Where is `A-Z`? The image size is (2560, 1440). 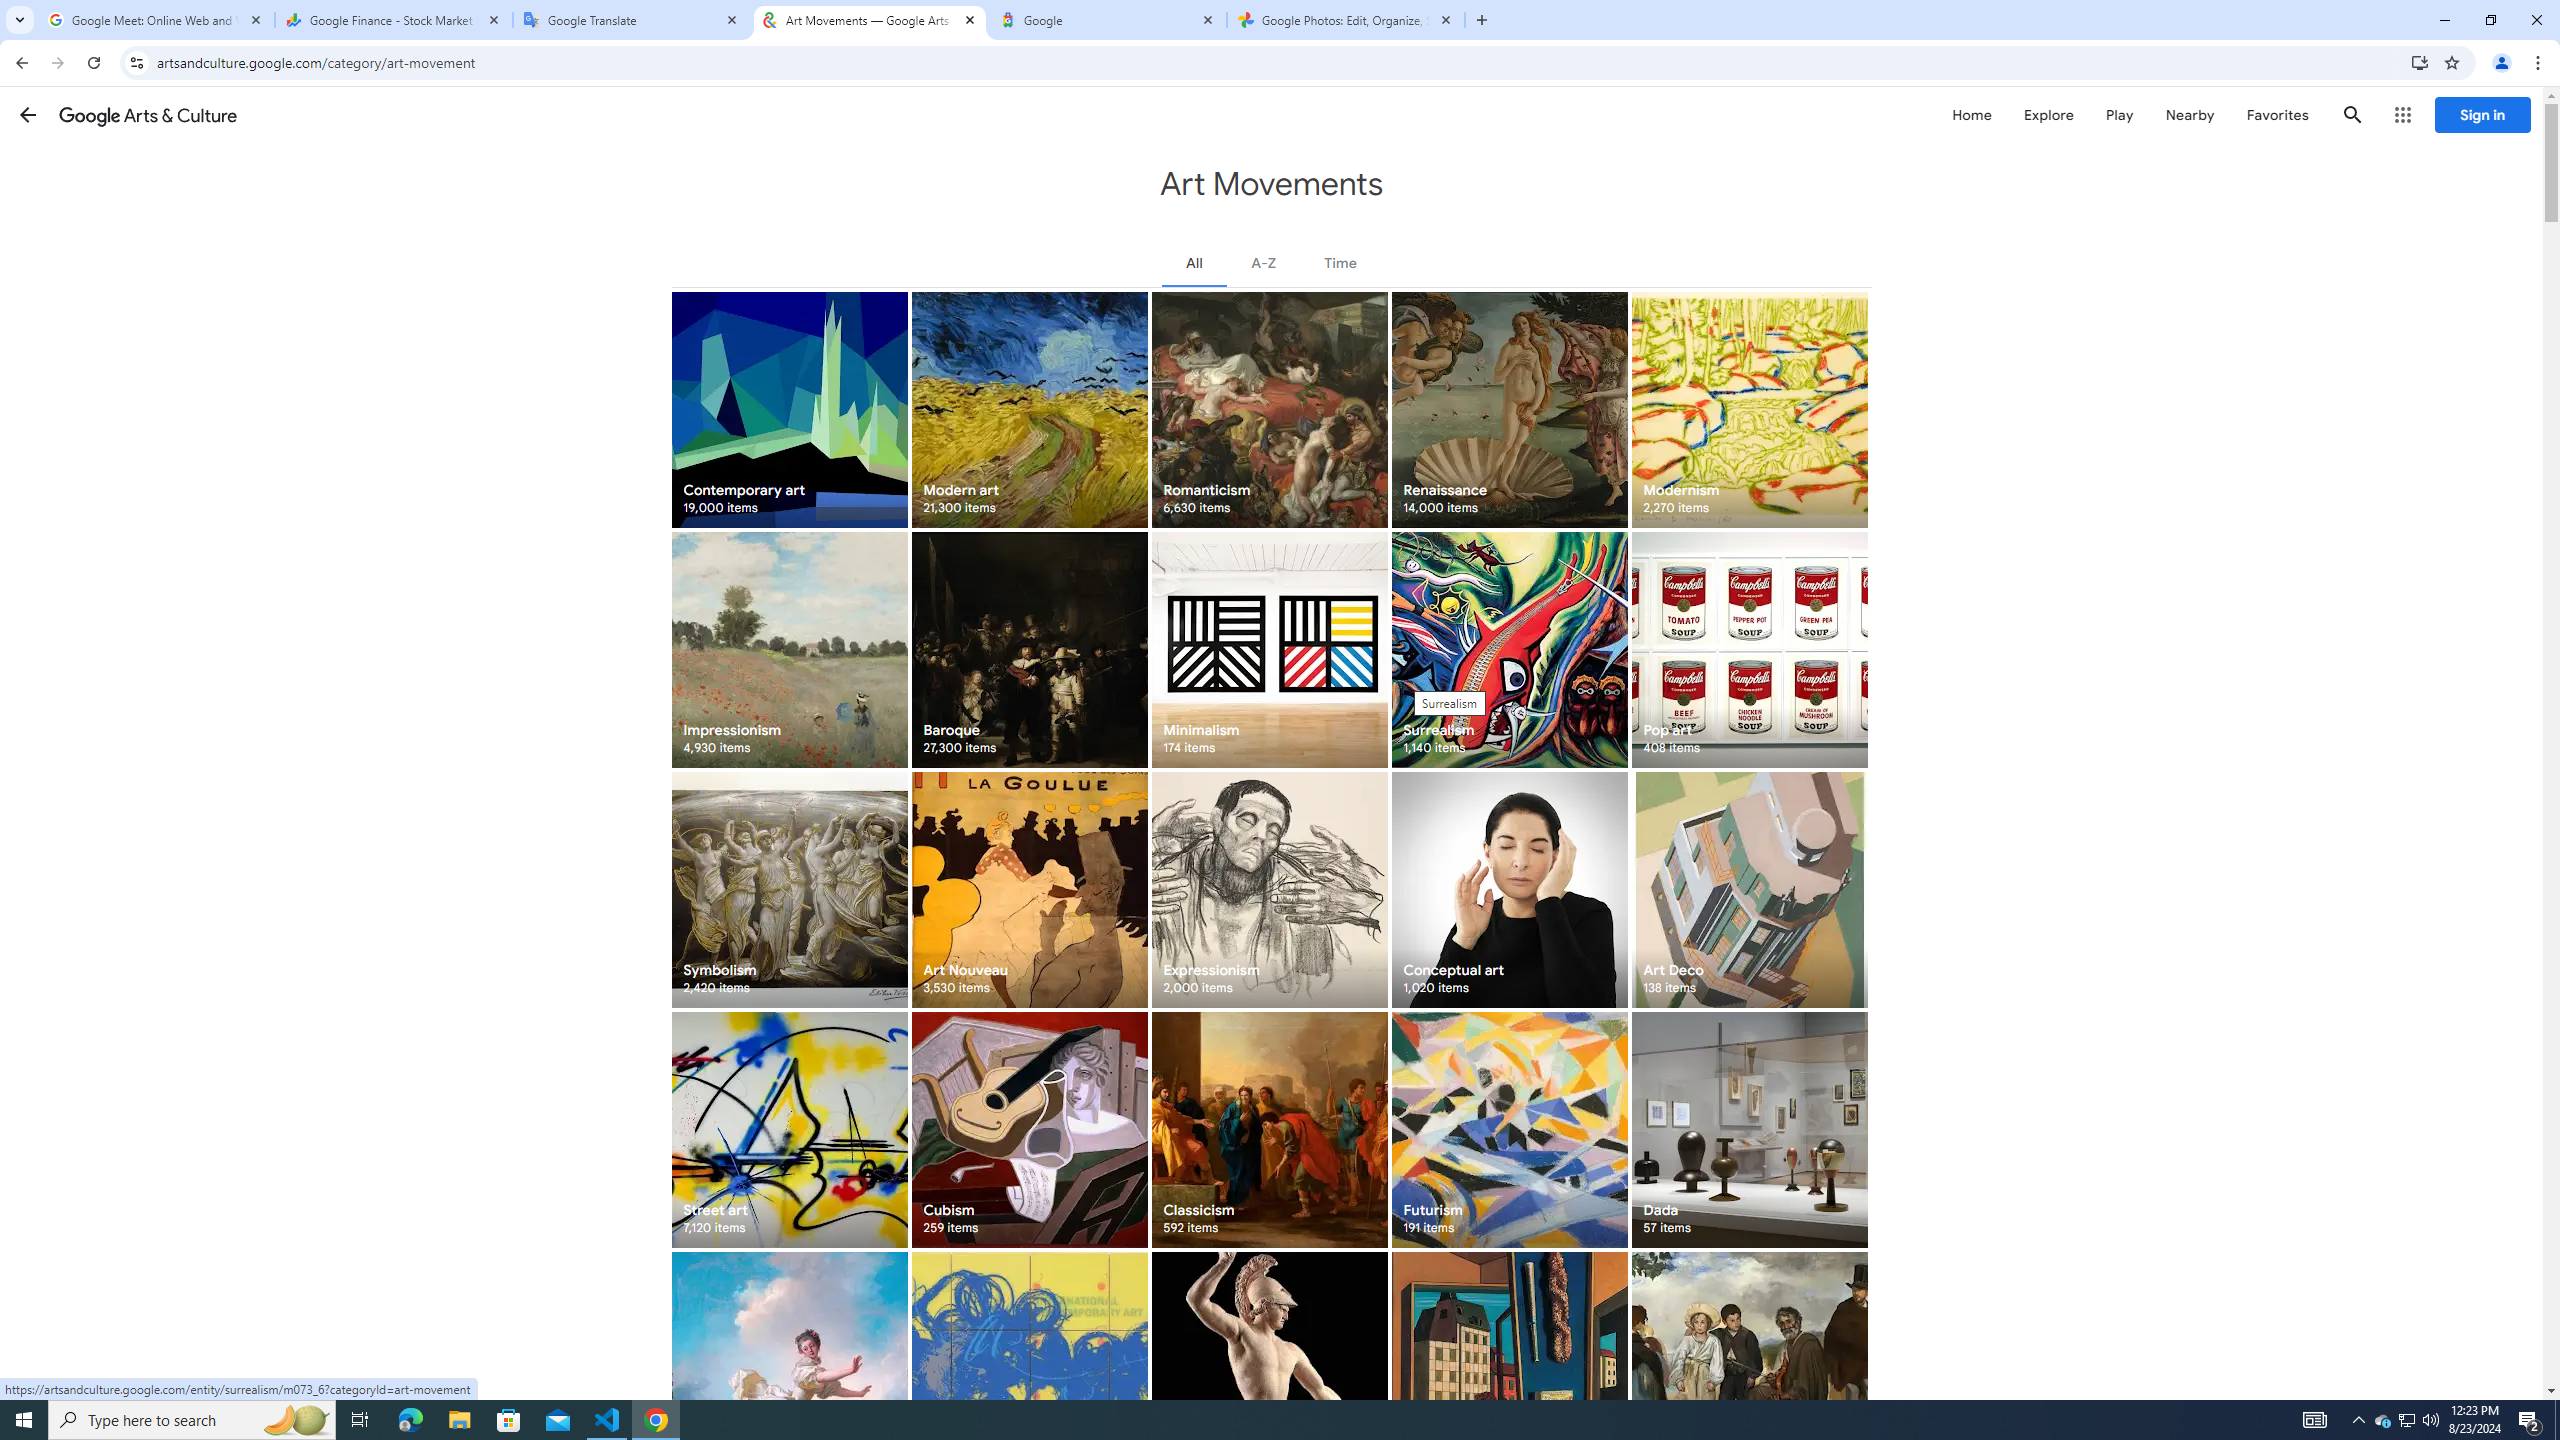
A-Z is located at coordinates (1263, 262).